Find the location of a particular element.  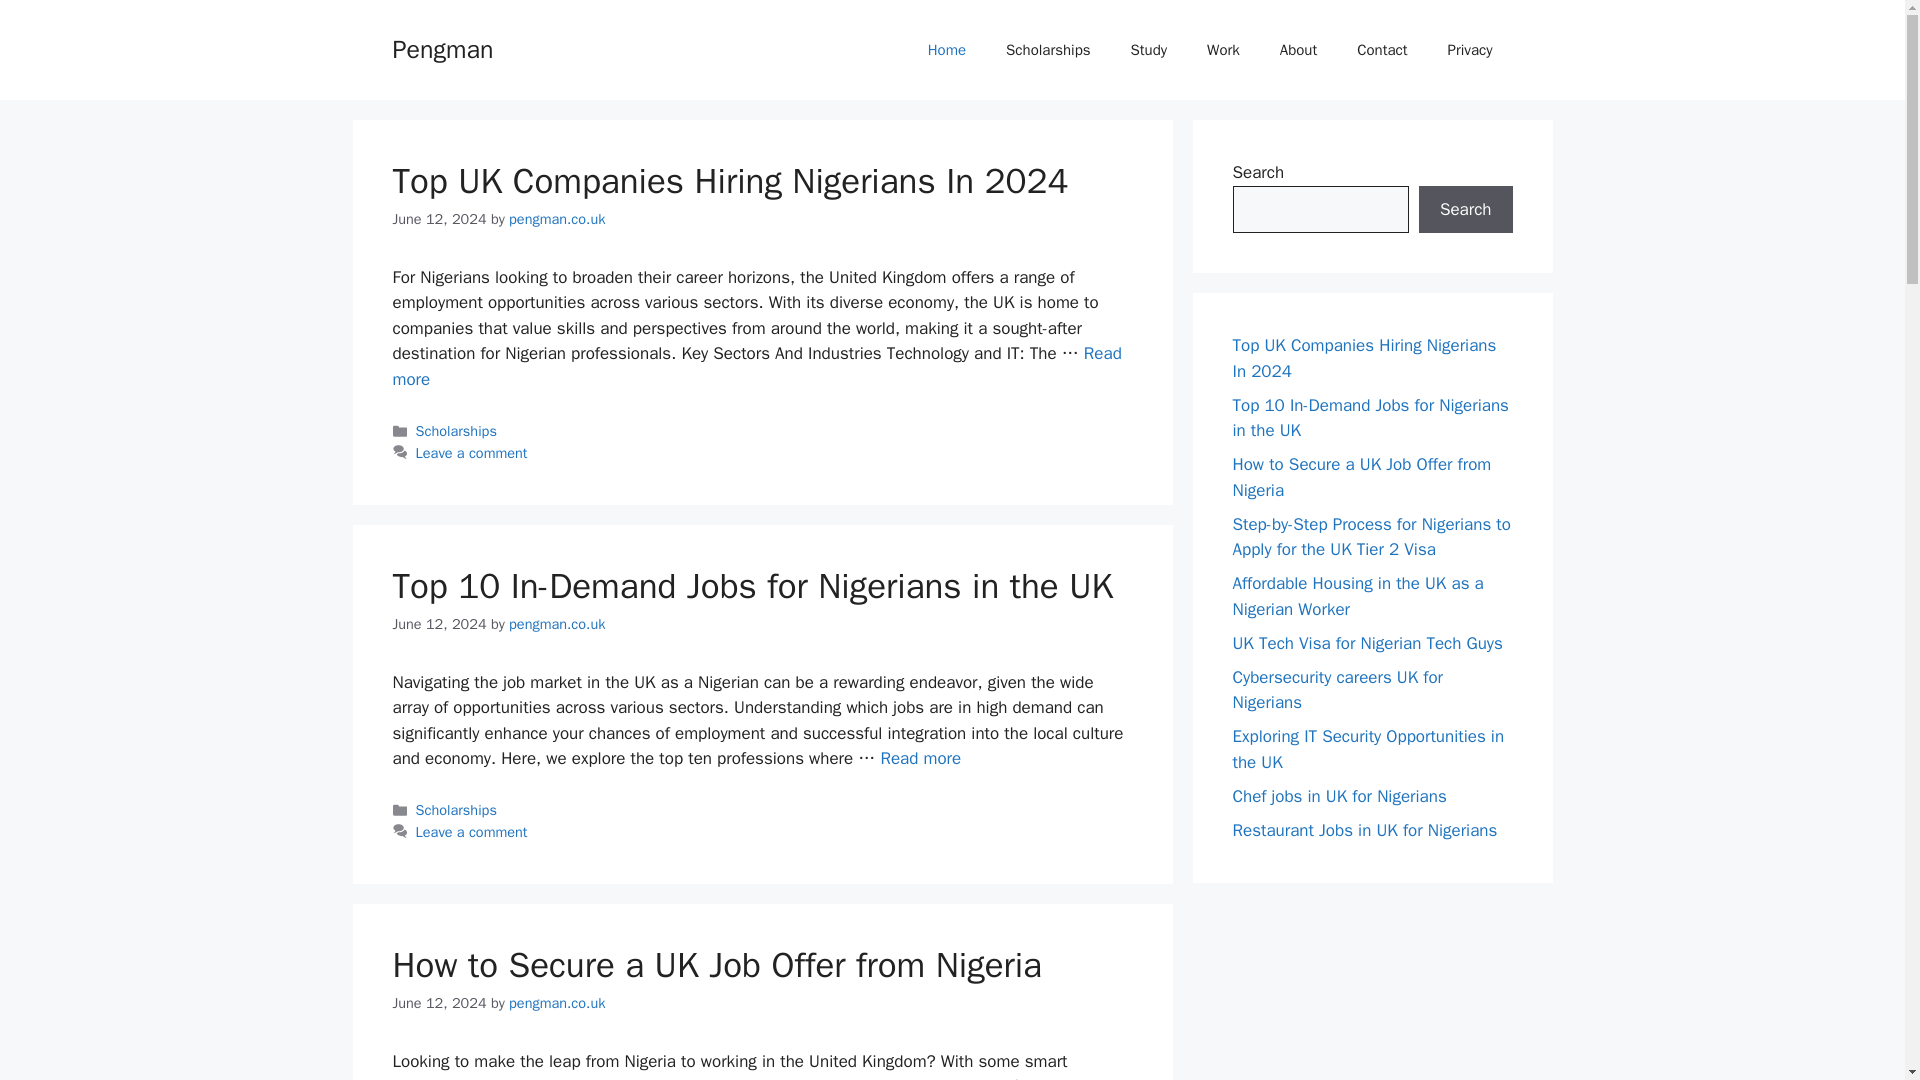

Leave a comment is located at coordinates (472, 452).